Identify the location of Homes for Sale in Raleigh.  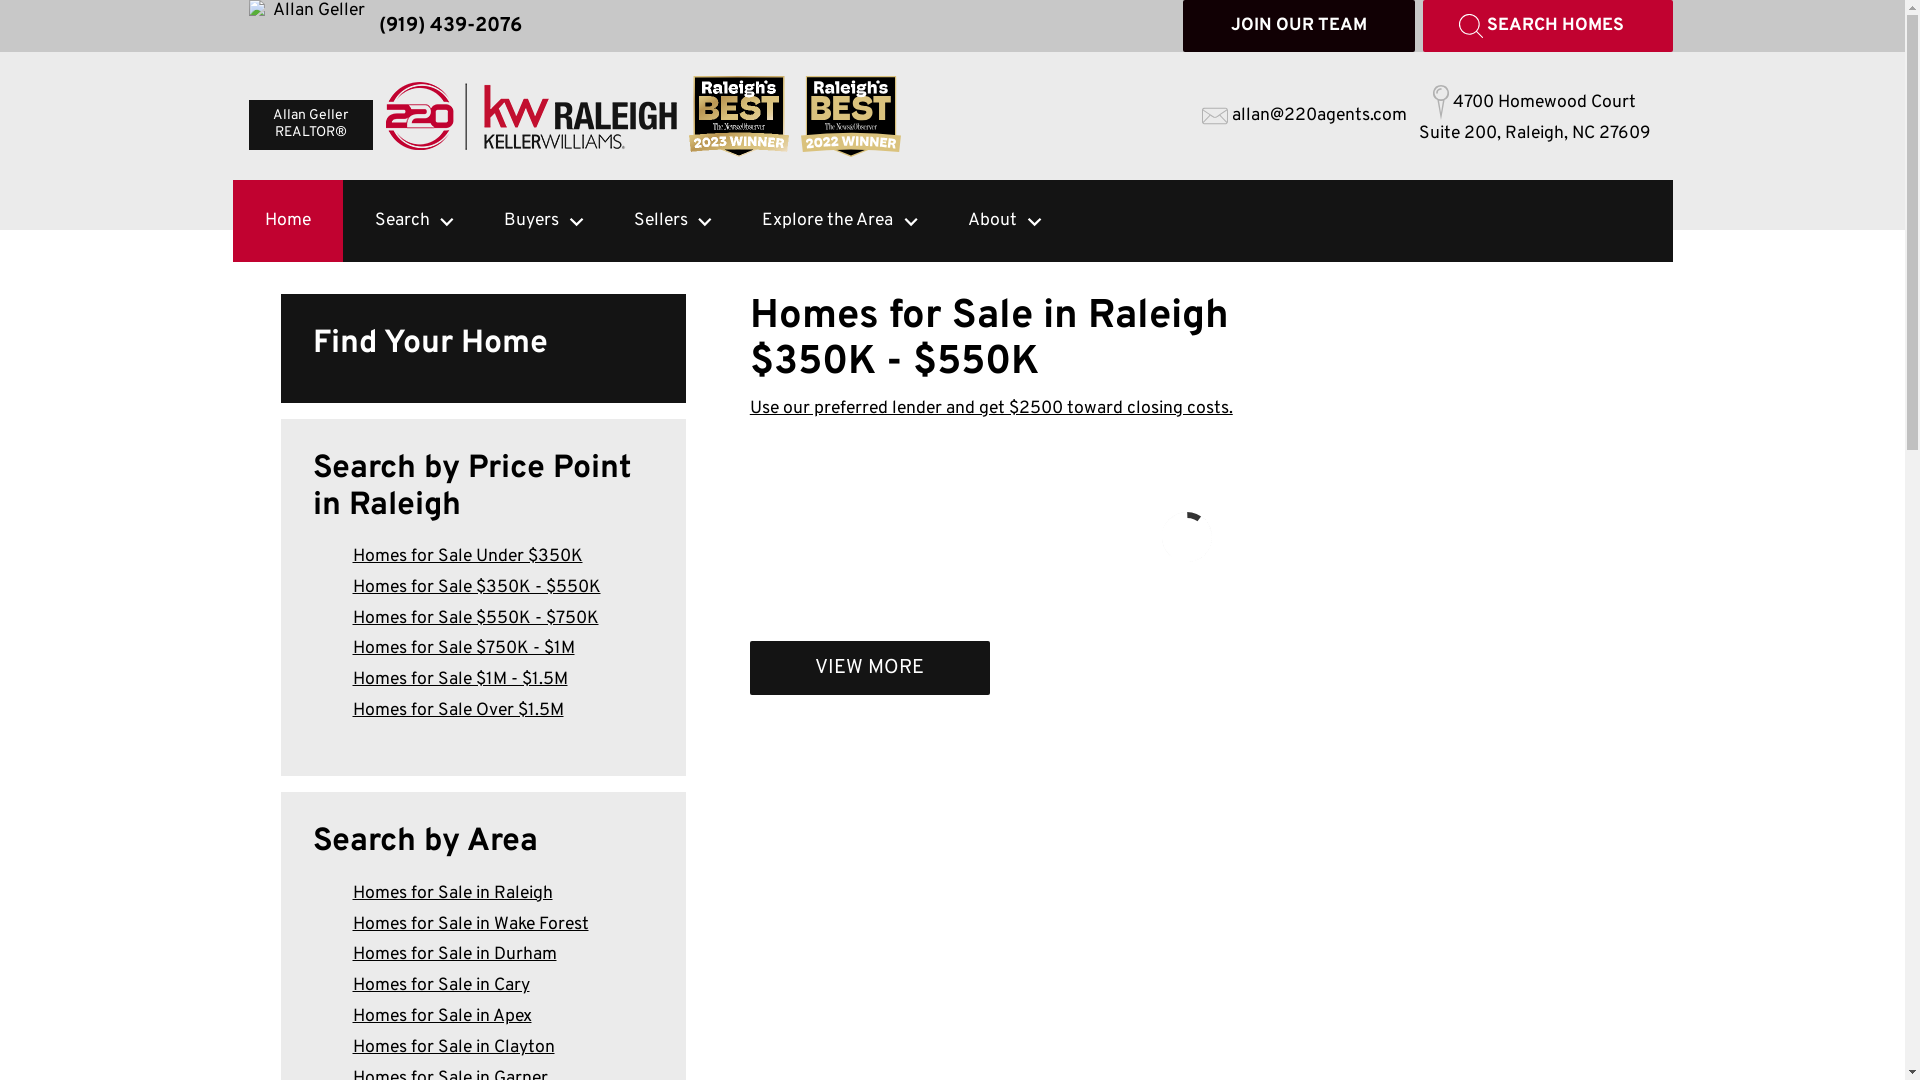
(452, 893).